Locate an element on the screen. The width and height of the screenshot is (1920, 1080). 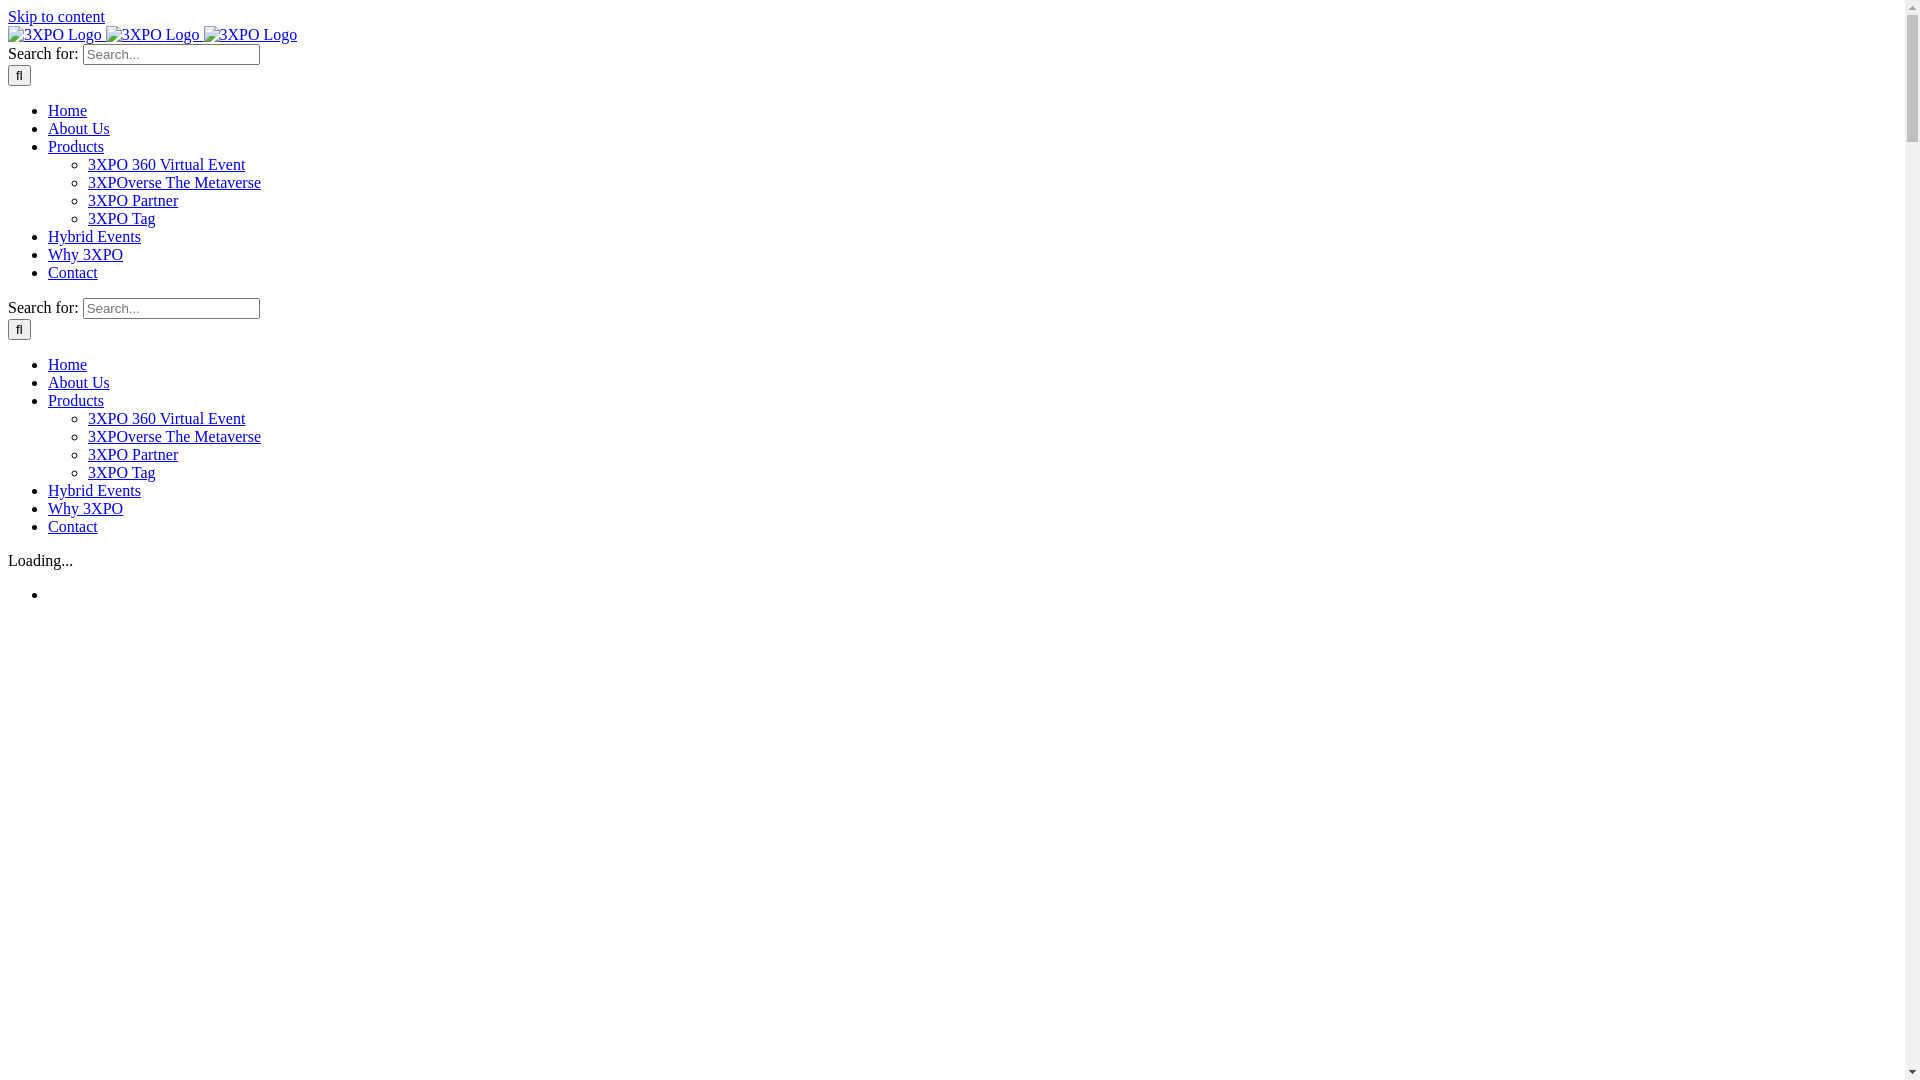
3XPO Tag is located at coordinates (122, 472).